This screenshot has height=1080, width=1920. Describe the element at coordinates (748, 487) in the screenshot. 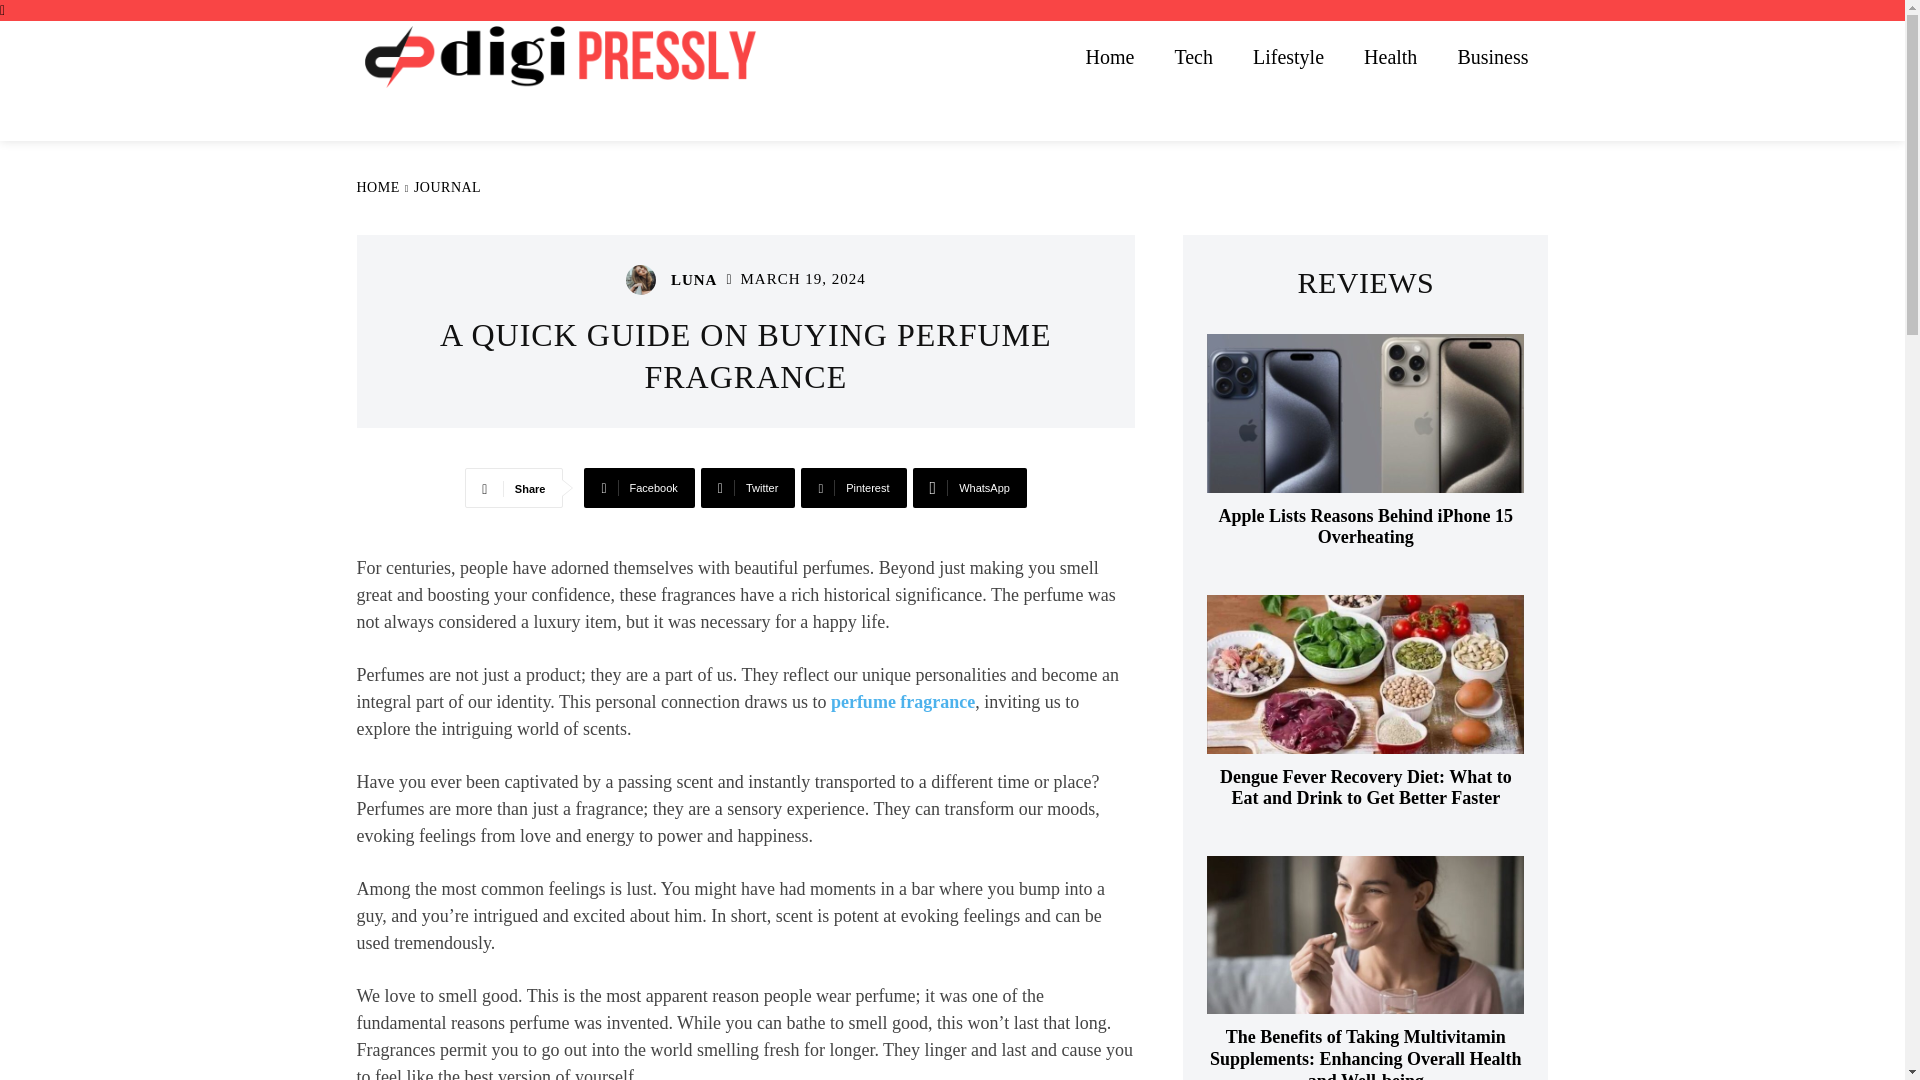

I see `Twitter` at that location.